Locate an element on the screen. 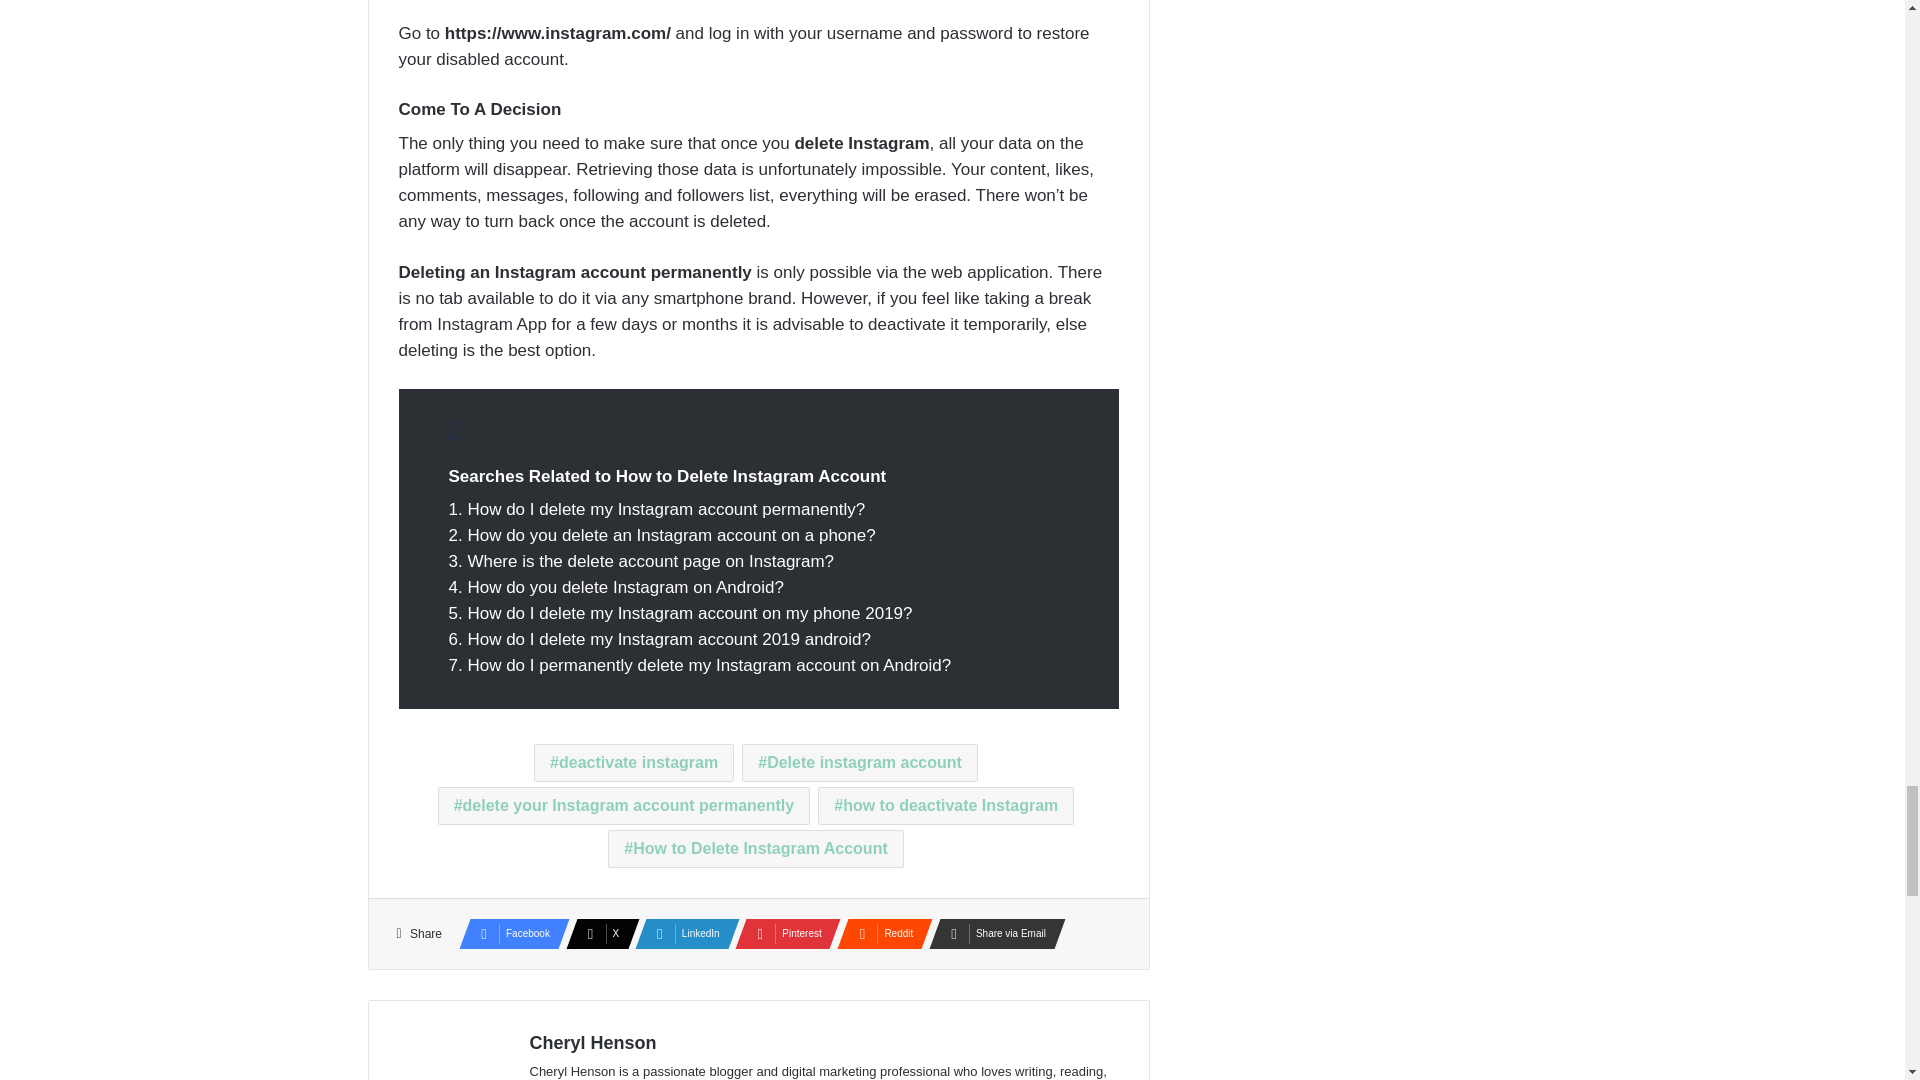 This screenshot has width=1920, height=1080. Facebook is located at coordinates (508, 934).